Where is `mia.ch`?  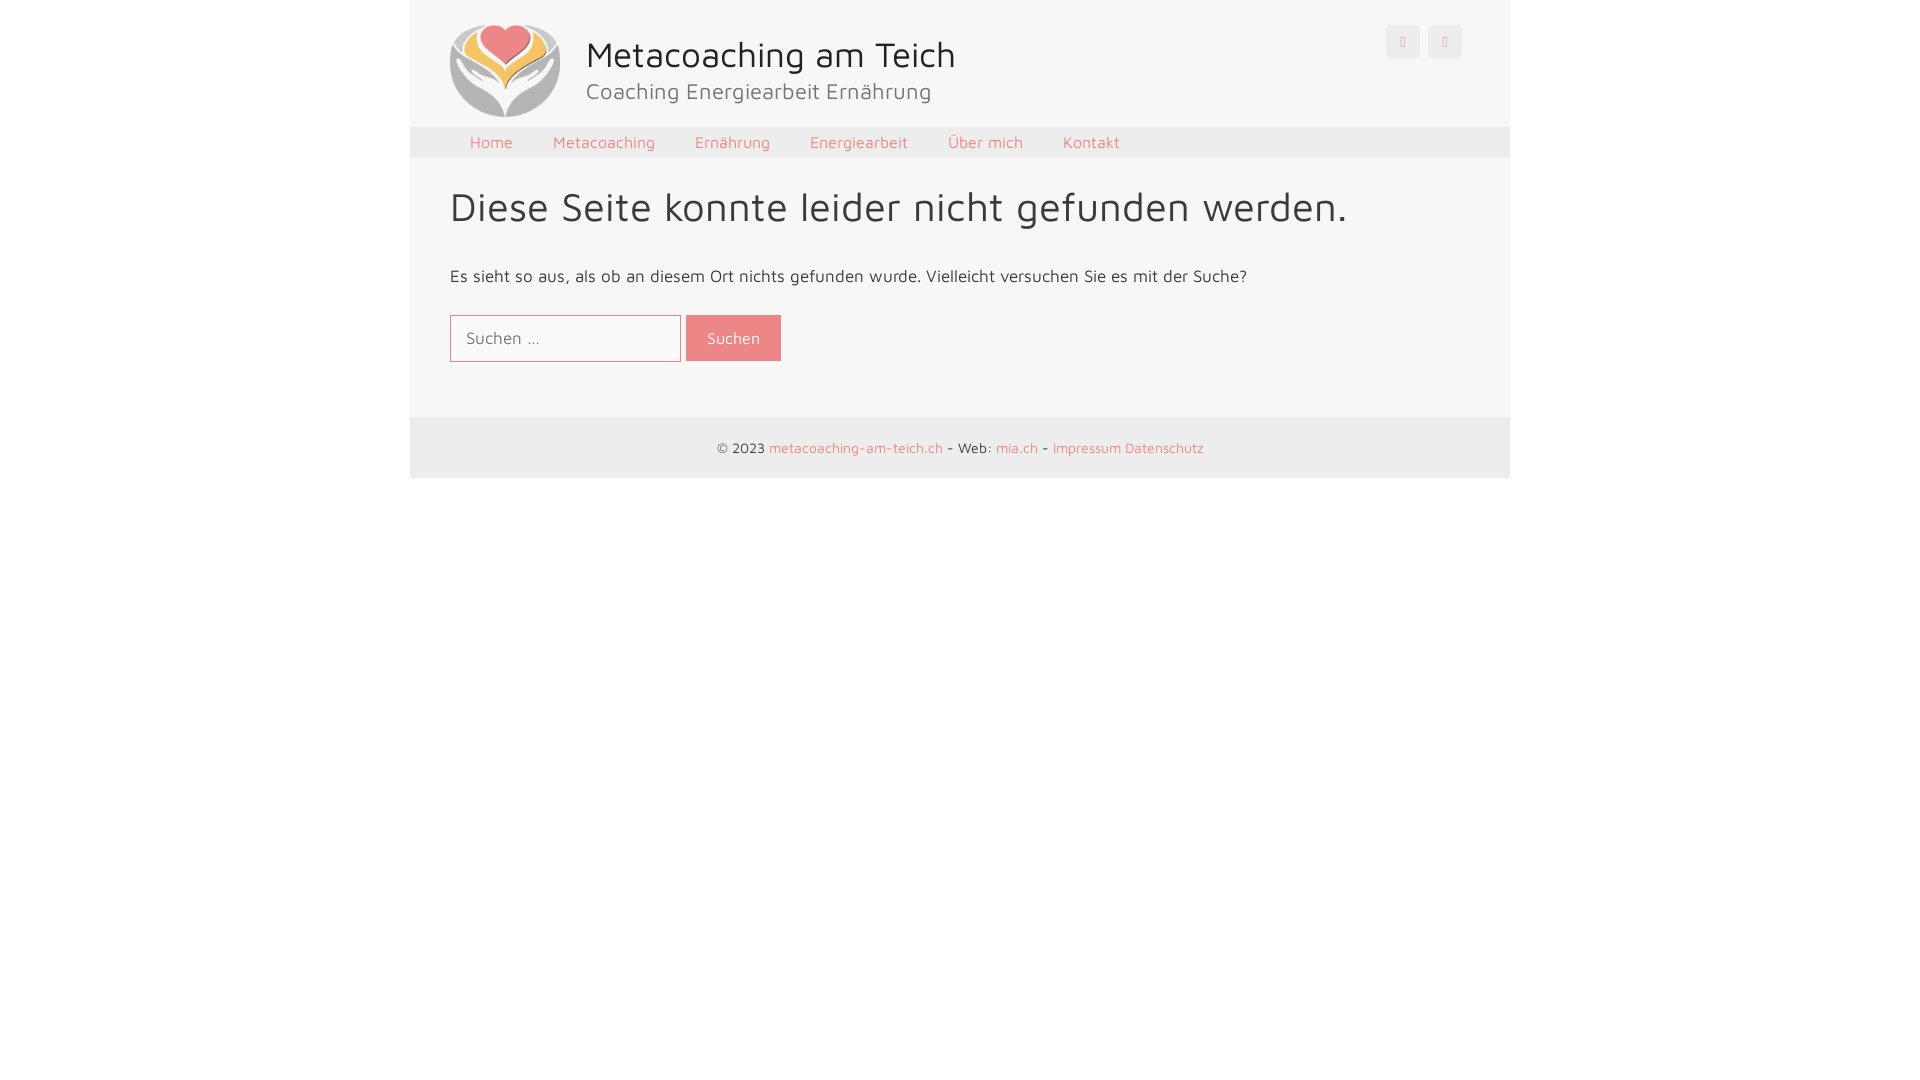
mia.ch is located at coordinates (1015, 448).